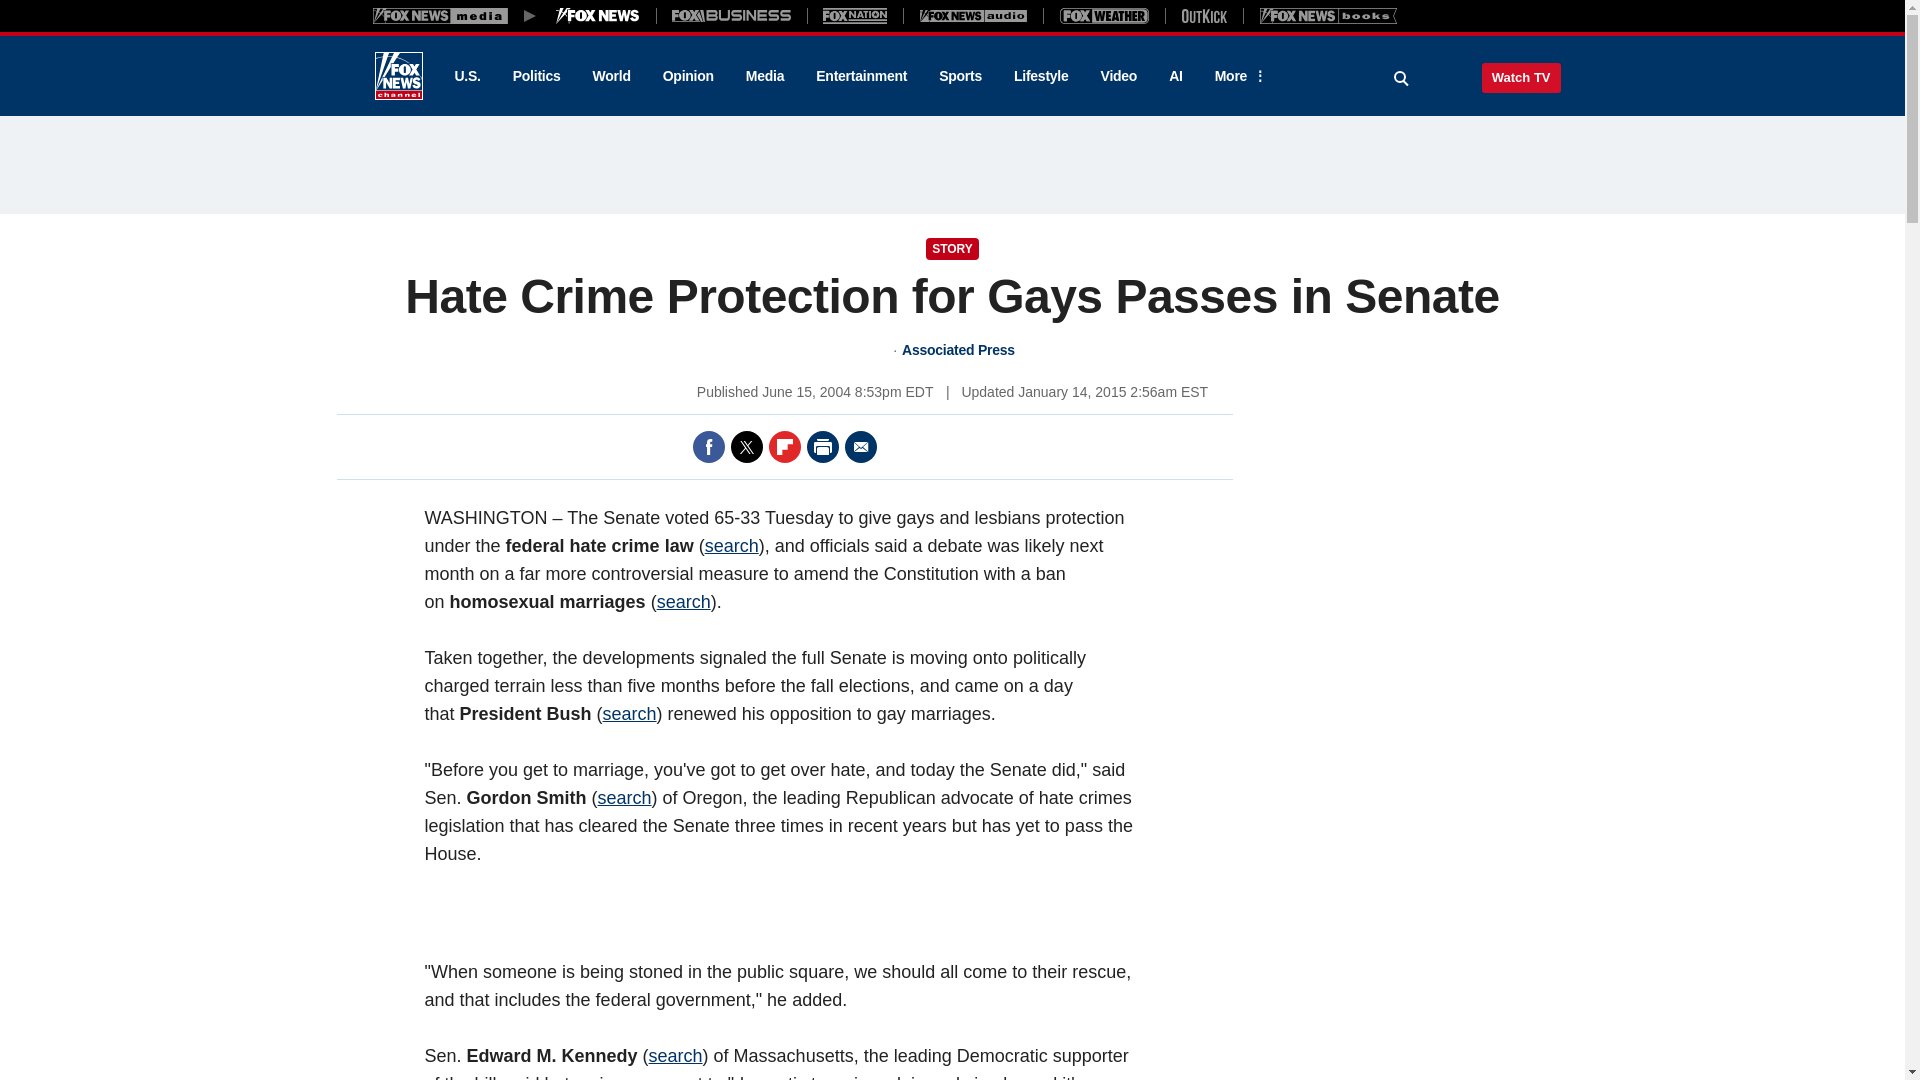  What do you see at coordinates (1203, 15) in the screenshot?
I see `Outkick` at bounding box center [1203, 15].